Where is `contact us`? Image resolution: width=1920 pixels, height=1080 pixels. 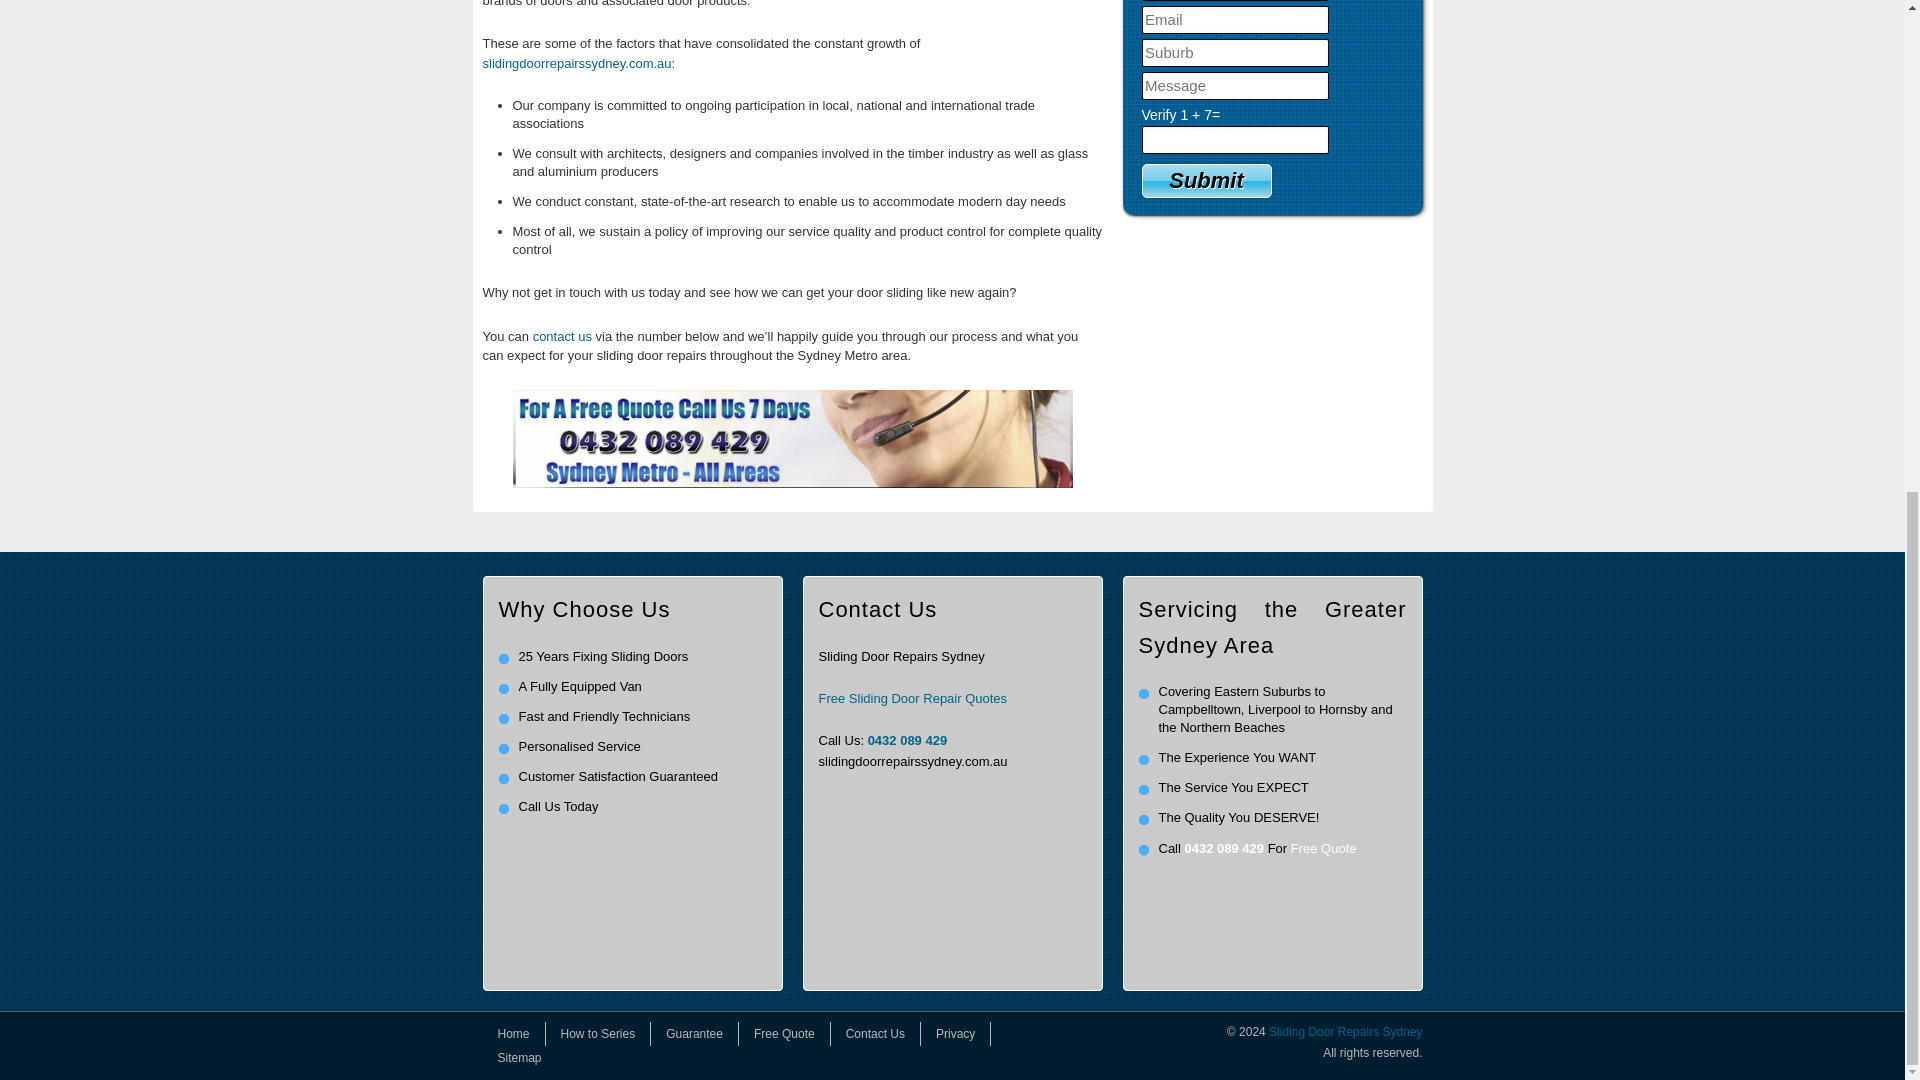 contact us is located at coordinates (562, 336).